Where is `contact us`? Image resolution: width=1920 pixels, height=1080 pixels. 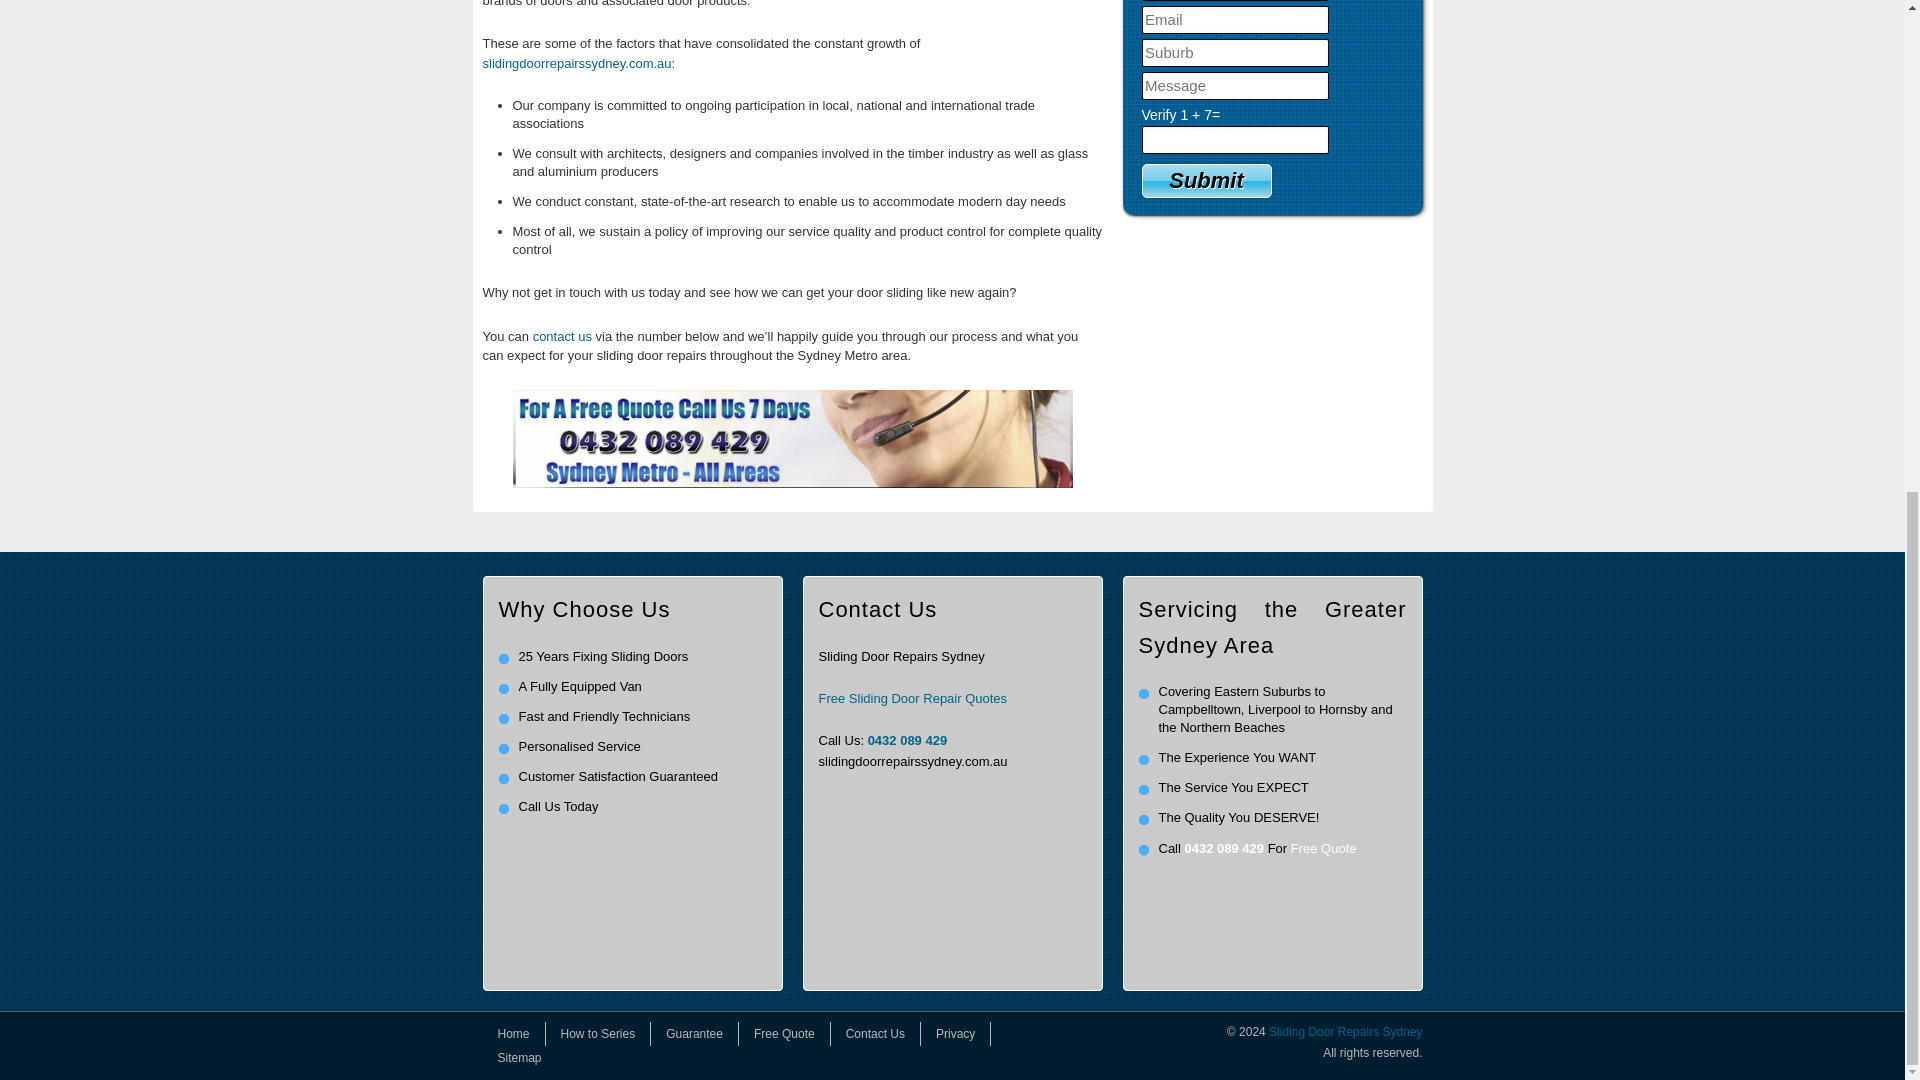 contact us is located at coordinates (562, 336).